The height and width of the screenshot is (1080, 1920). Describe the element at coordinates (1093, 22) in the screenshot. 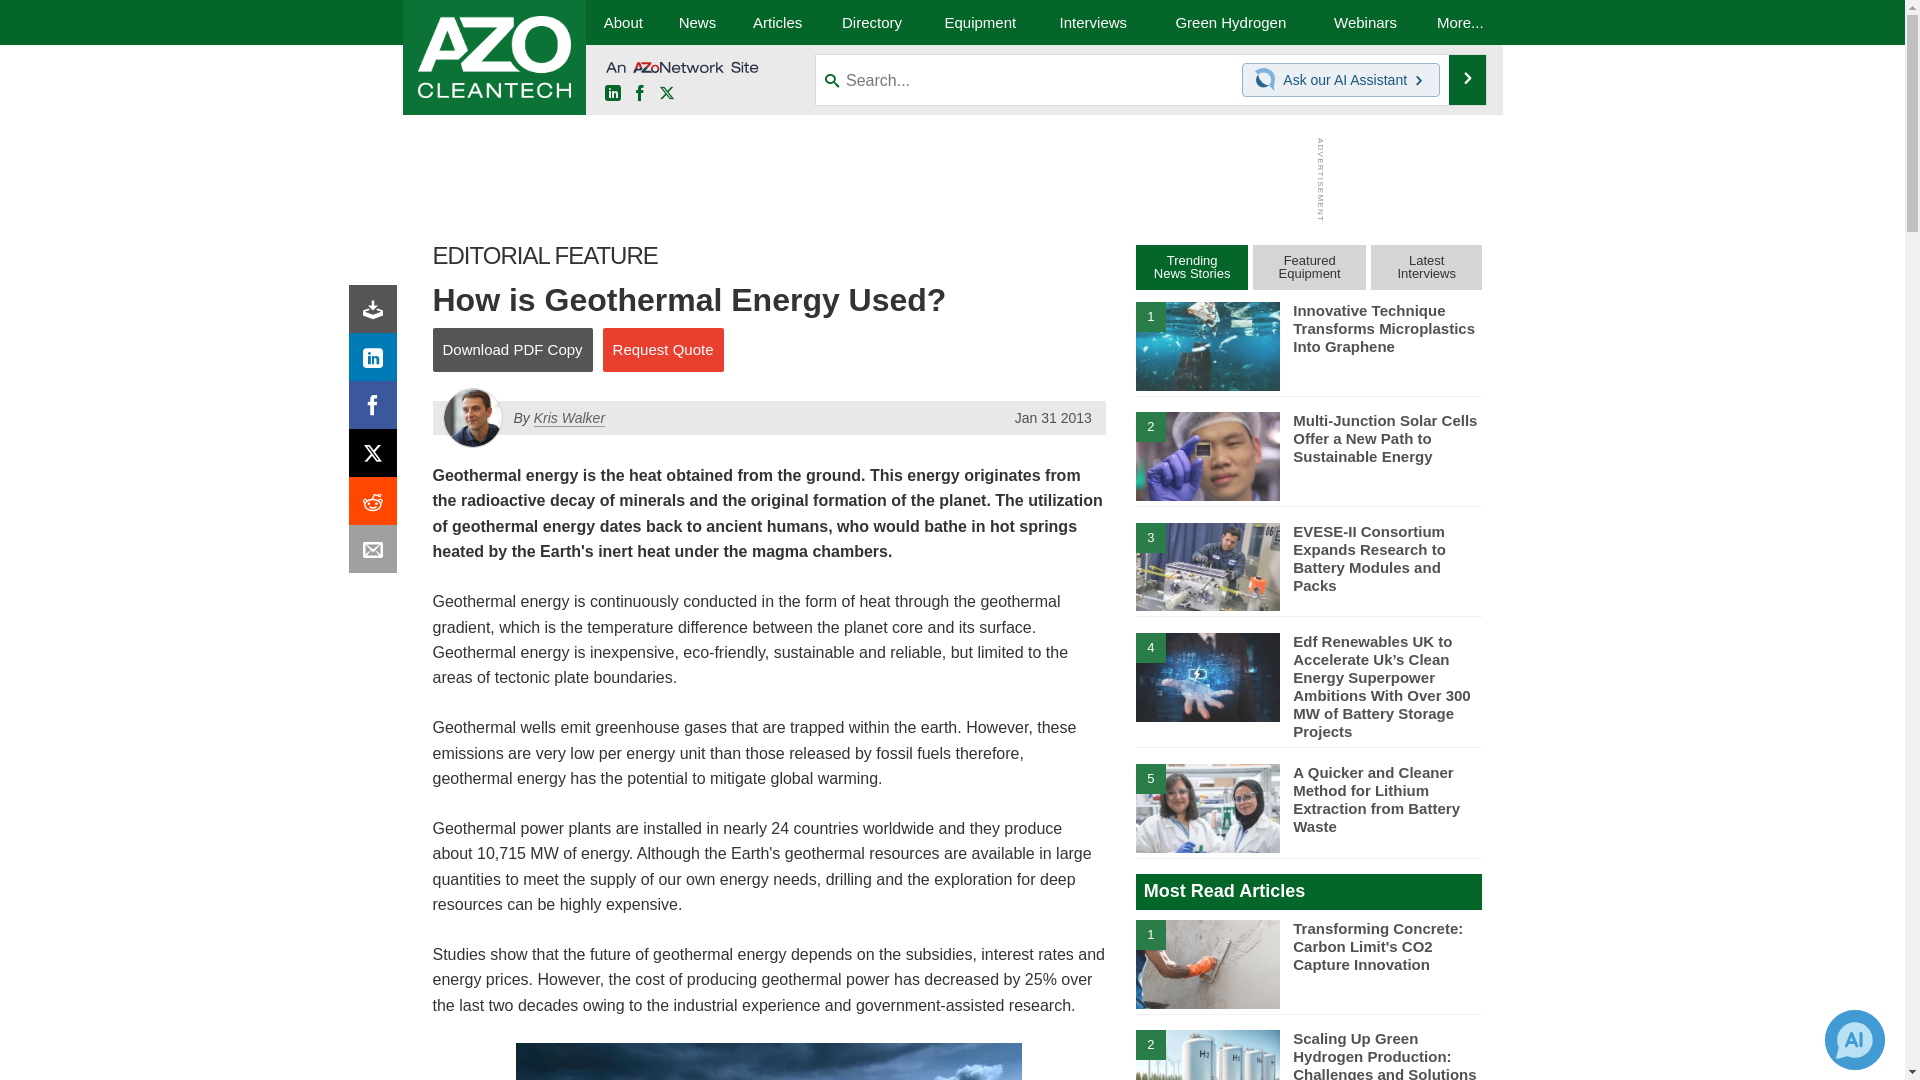

I see `Interviews` at that location.